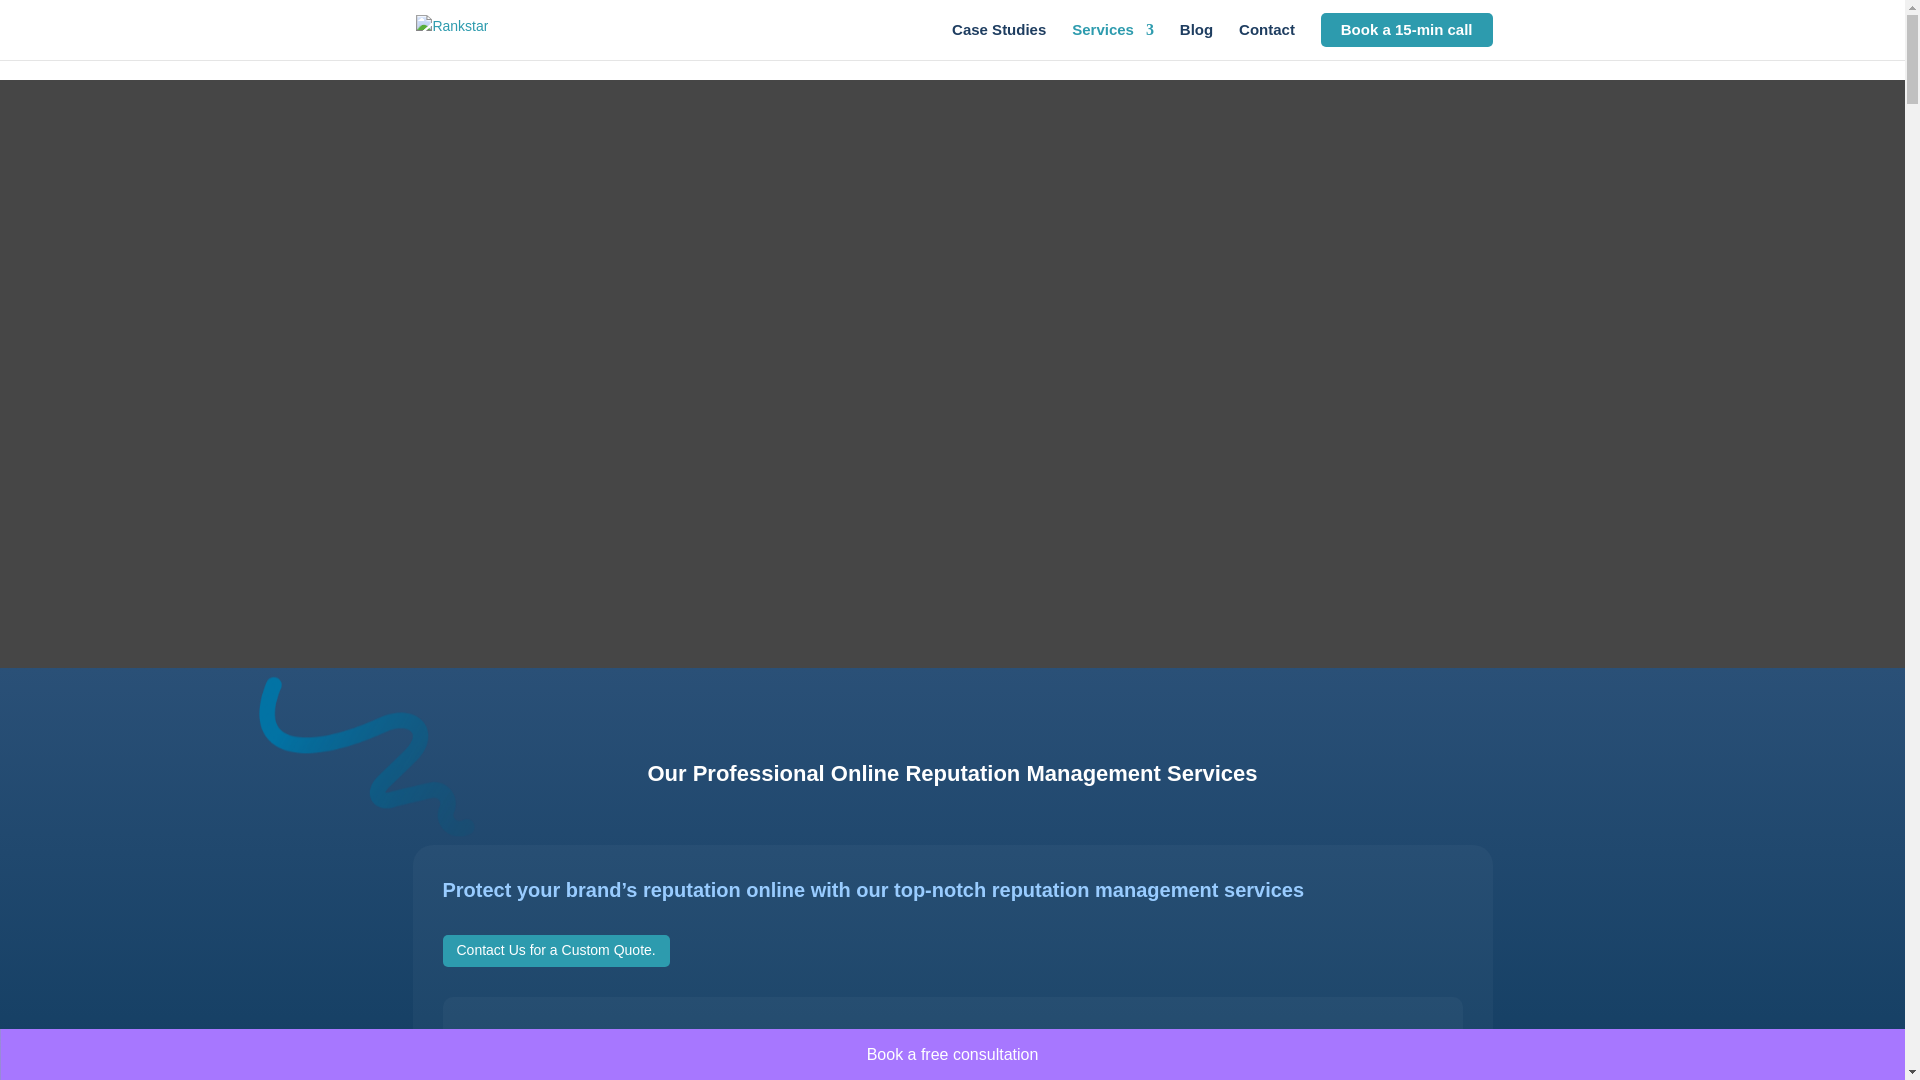 This screenshot has width=1920, height=1080. What do you see at coordinates (1266, 41) in the screenshot?
I see `Contact` at bounding box center [1266, 41].